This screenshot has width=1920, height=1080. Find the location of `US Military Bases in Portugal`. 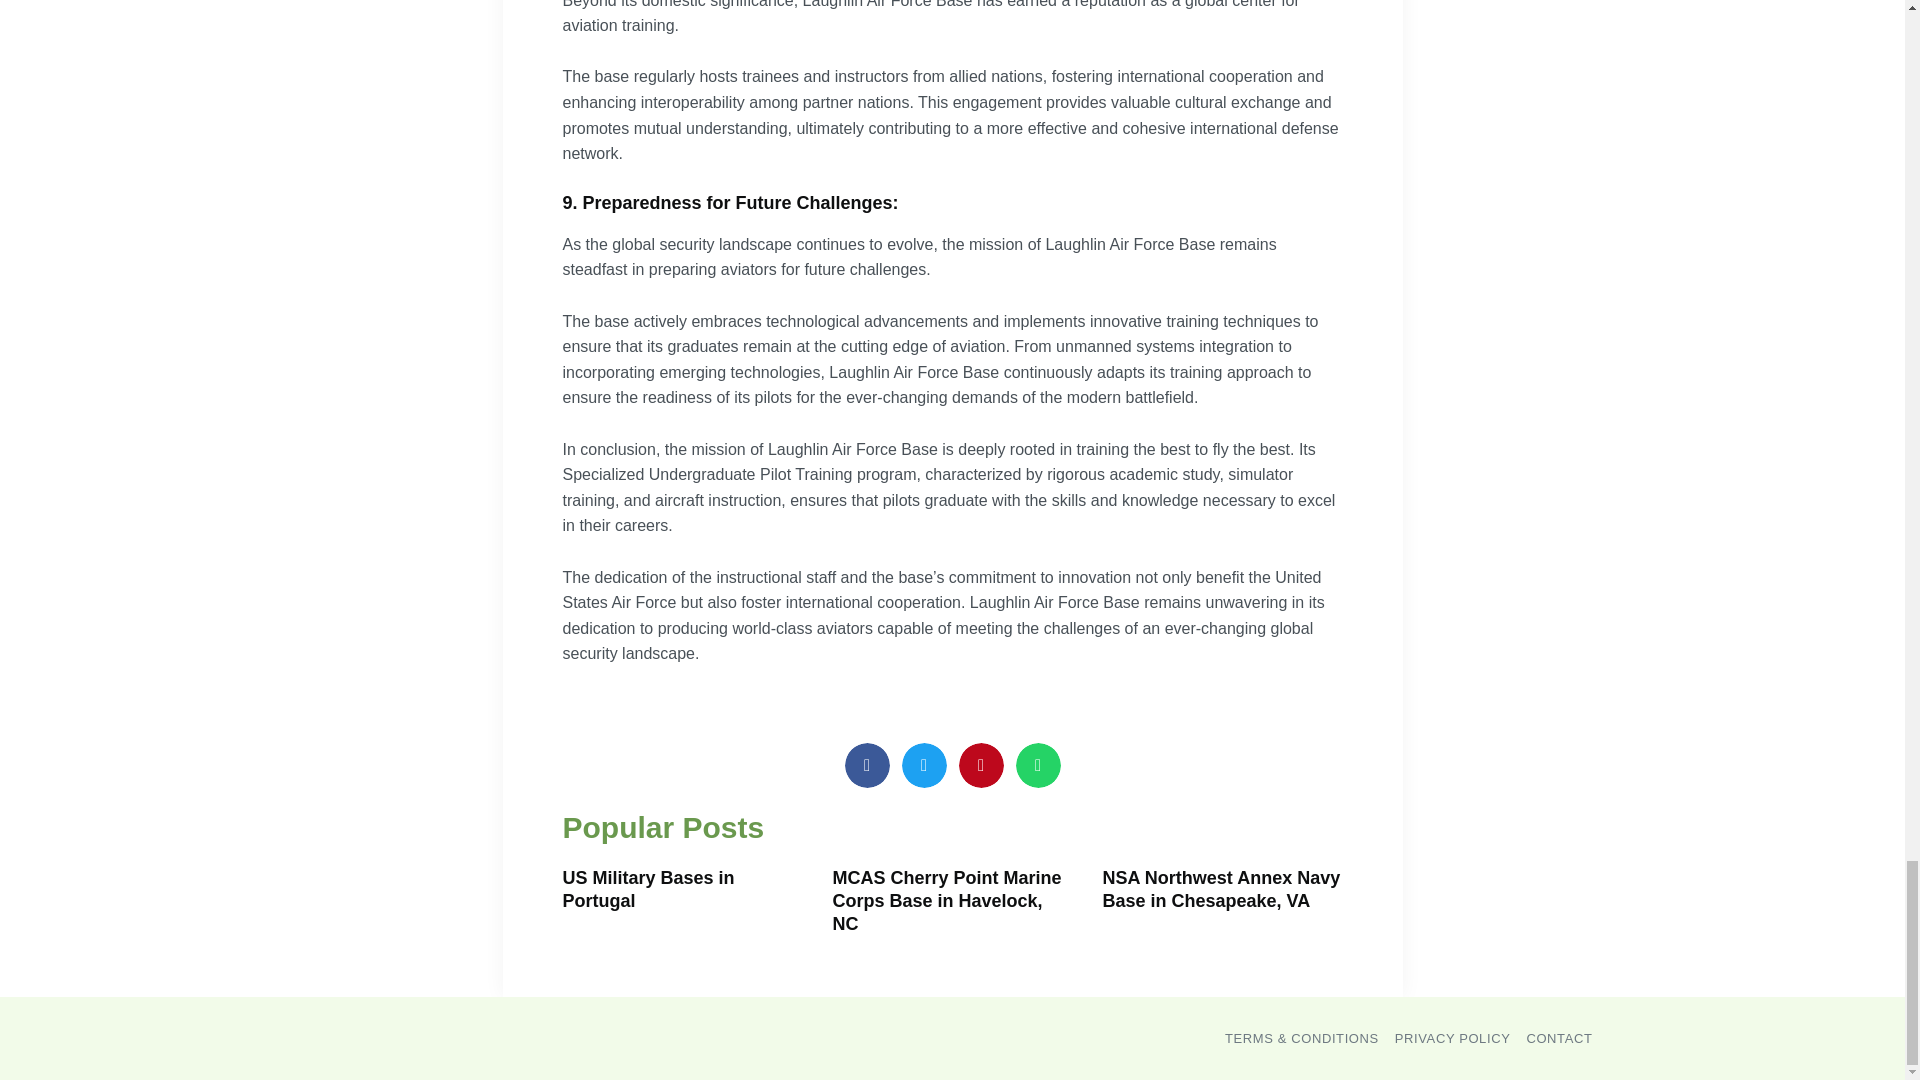

US Military Bases in Portugal is located at coordinates (648, 890).